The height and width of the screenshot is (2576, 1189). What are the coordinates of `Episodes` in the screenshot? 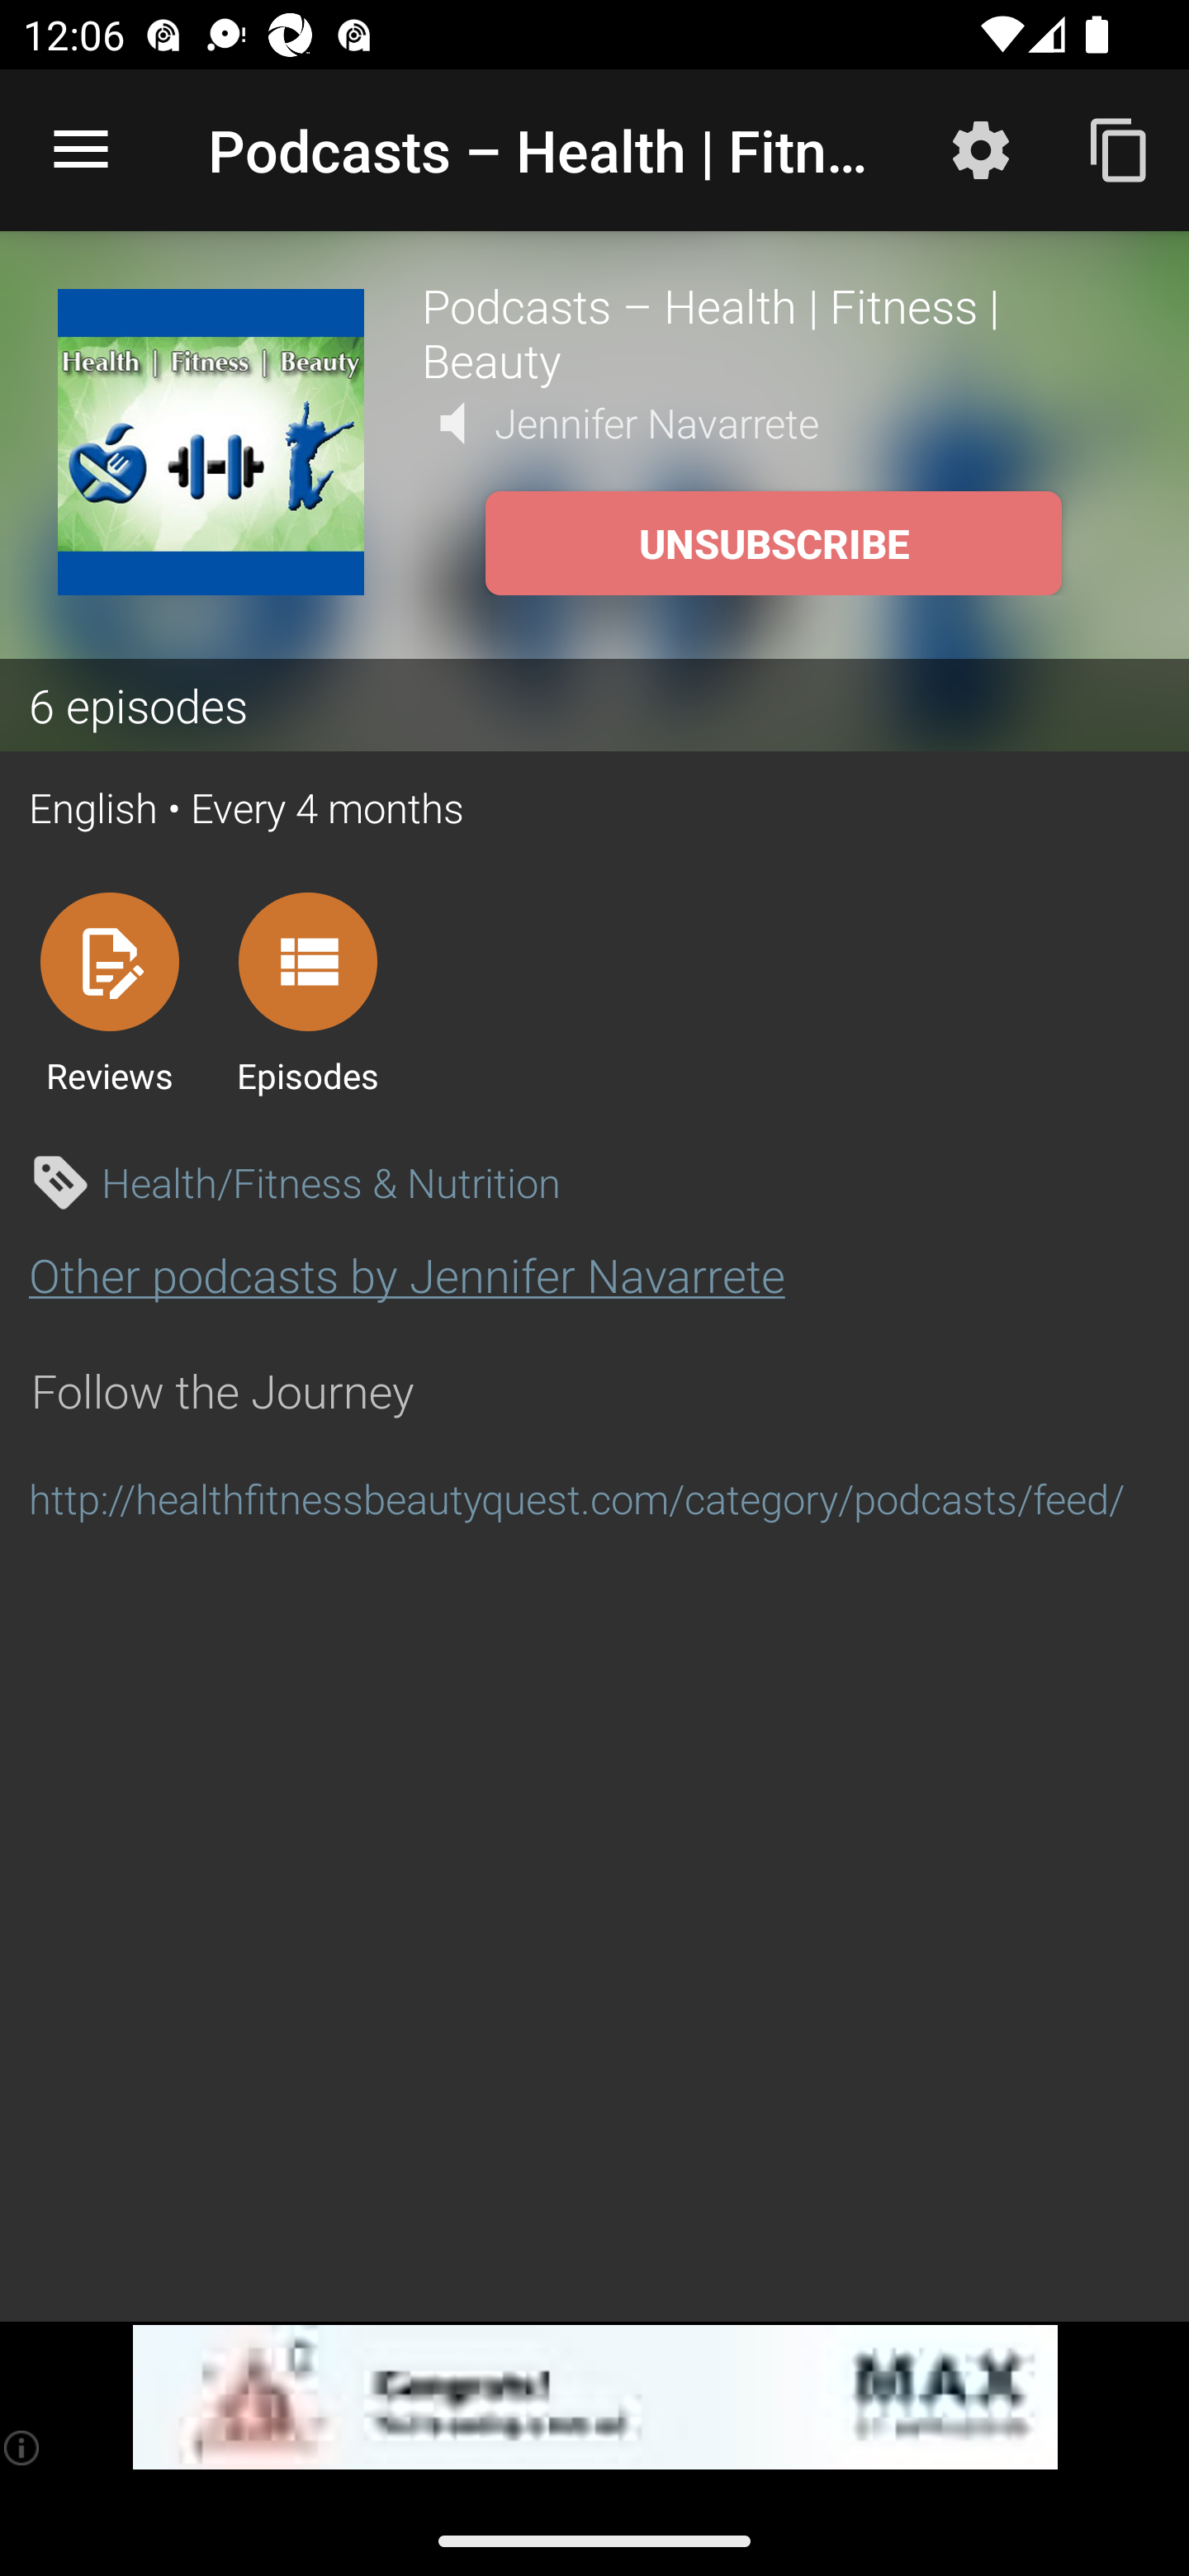 It's located at (307, 992).